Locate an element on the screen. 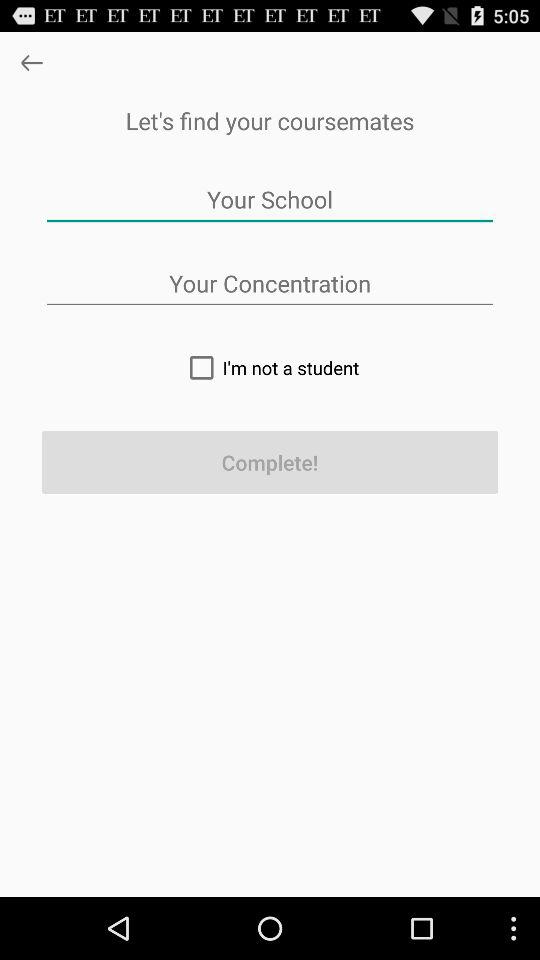  go back to the previous screen is located at coordinates (32, 62).